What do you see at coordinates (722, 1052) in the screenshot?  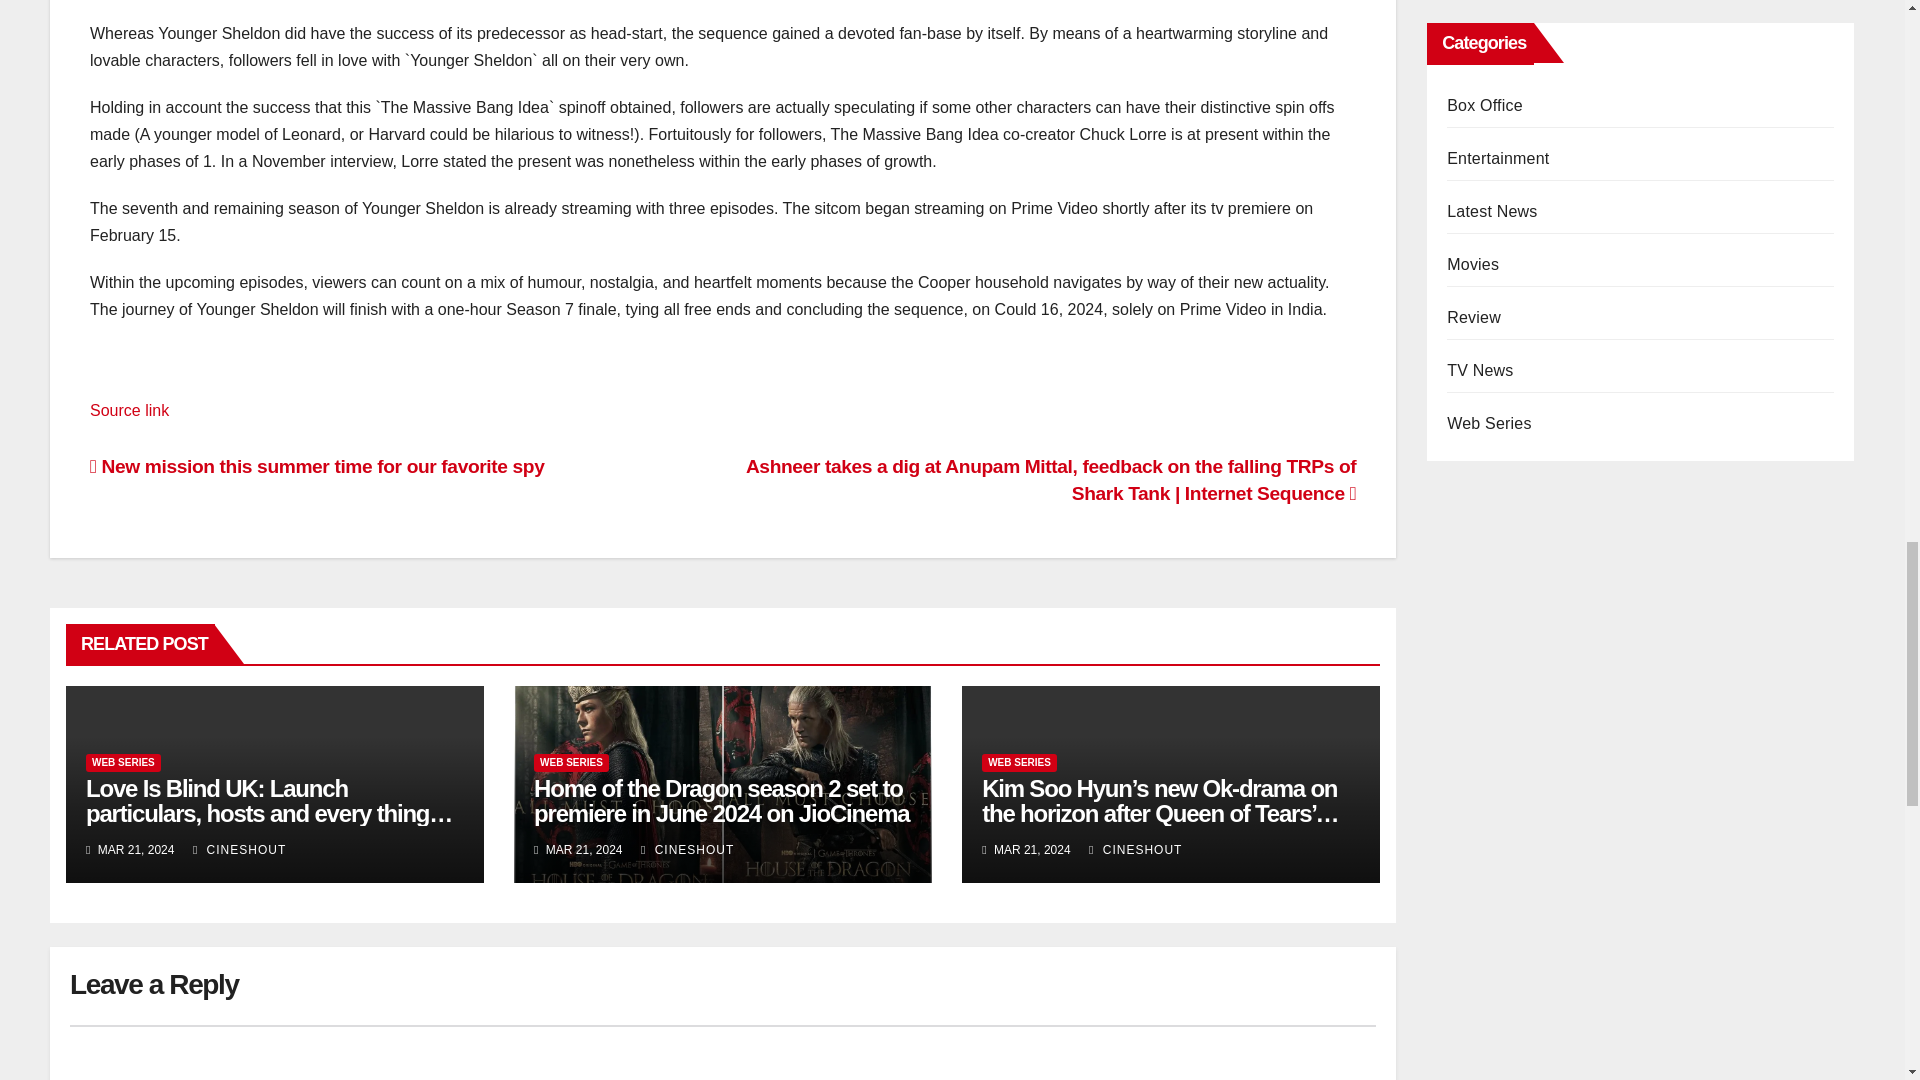 I see `Comment Form` at bounding box center [722, 1052].